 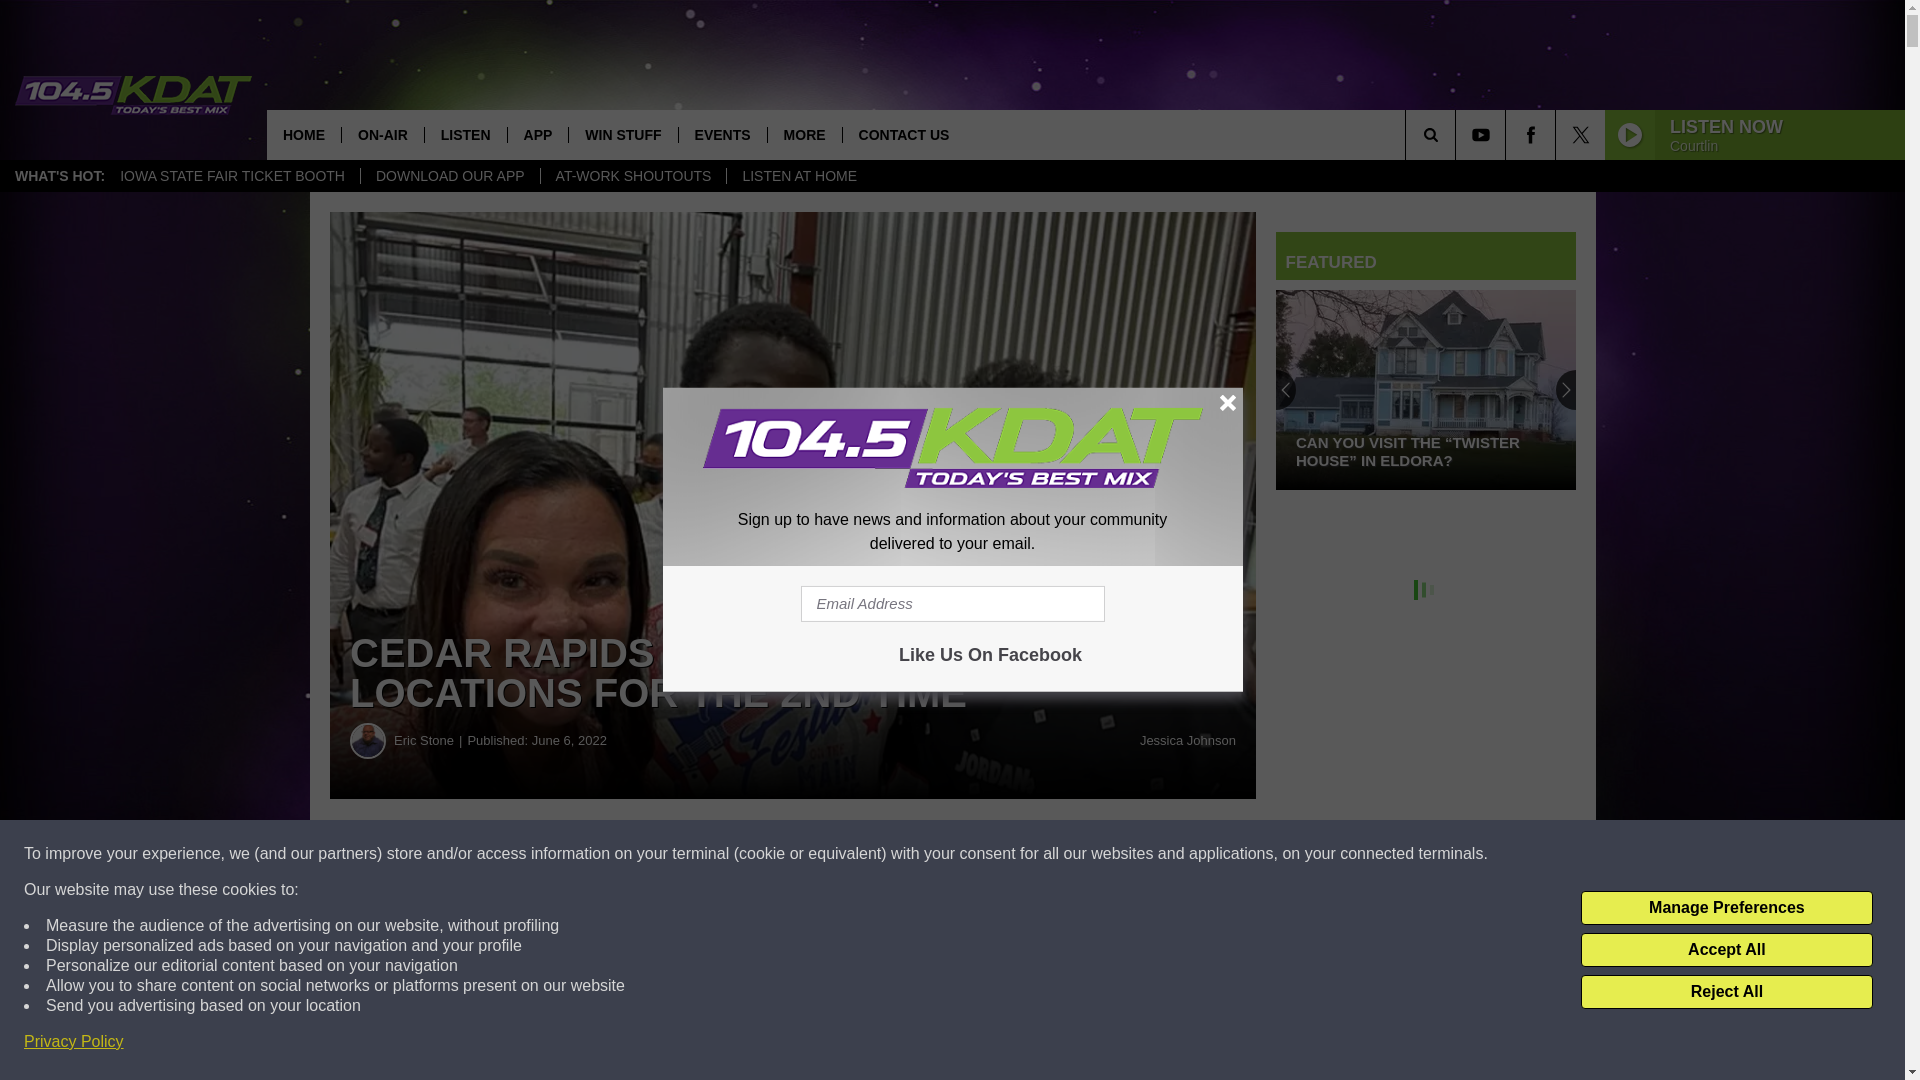 What do you see at coordinates (1726, 908) in the screenshot?
I see `Manage Preferences` at bounding box center [1726, 908].